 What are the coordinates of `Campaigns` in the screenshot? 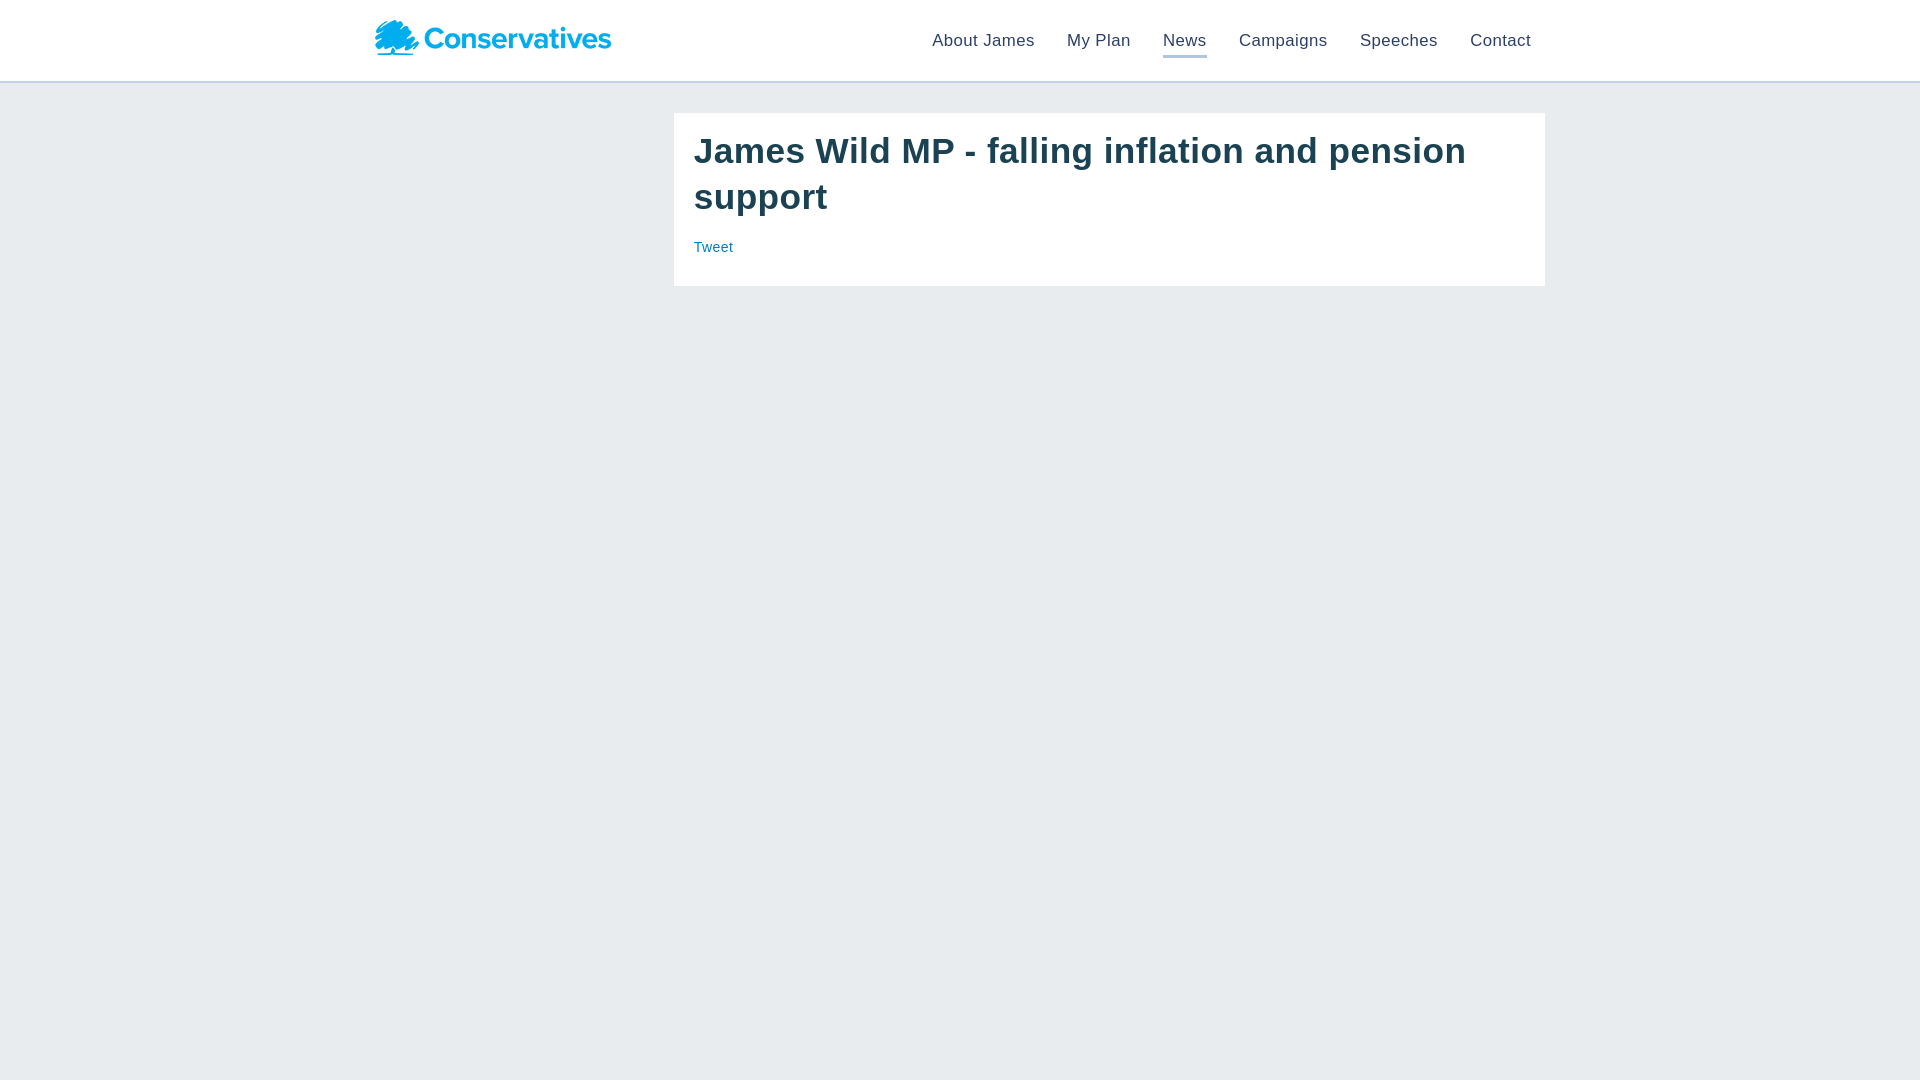 It's located at (1283, 40).